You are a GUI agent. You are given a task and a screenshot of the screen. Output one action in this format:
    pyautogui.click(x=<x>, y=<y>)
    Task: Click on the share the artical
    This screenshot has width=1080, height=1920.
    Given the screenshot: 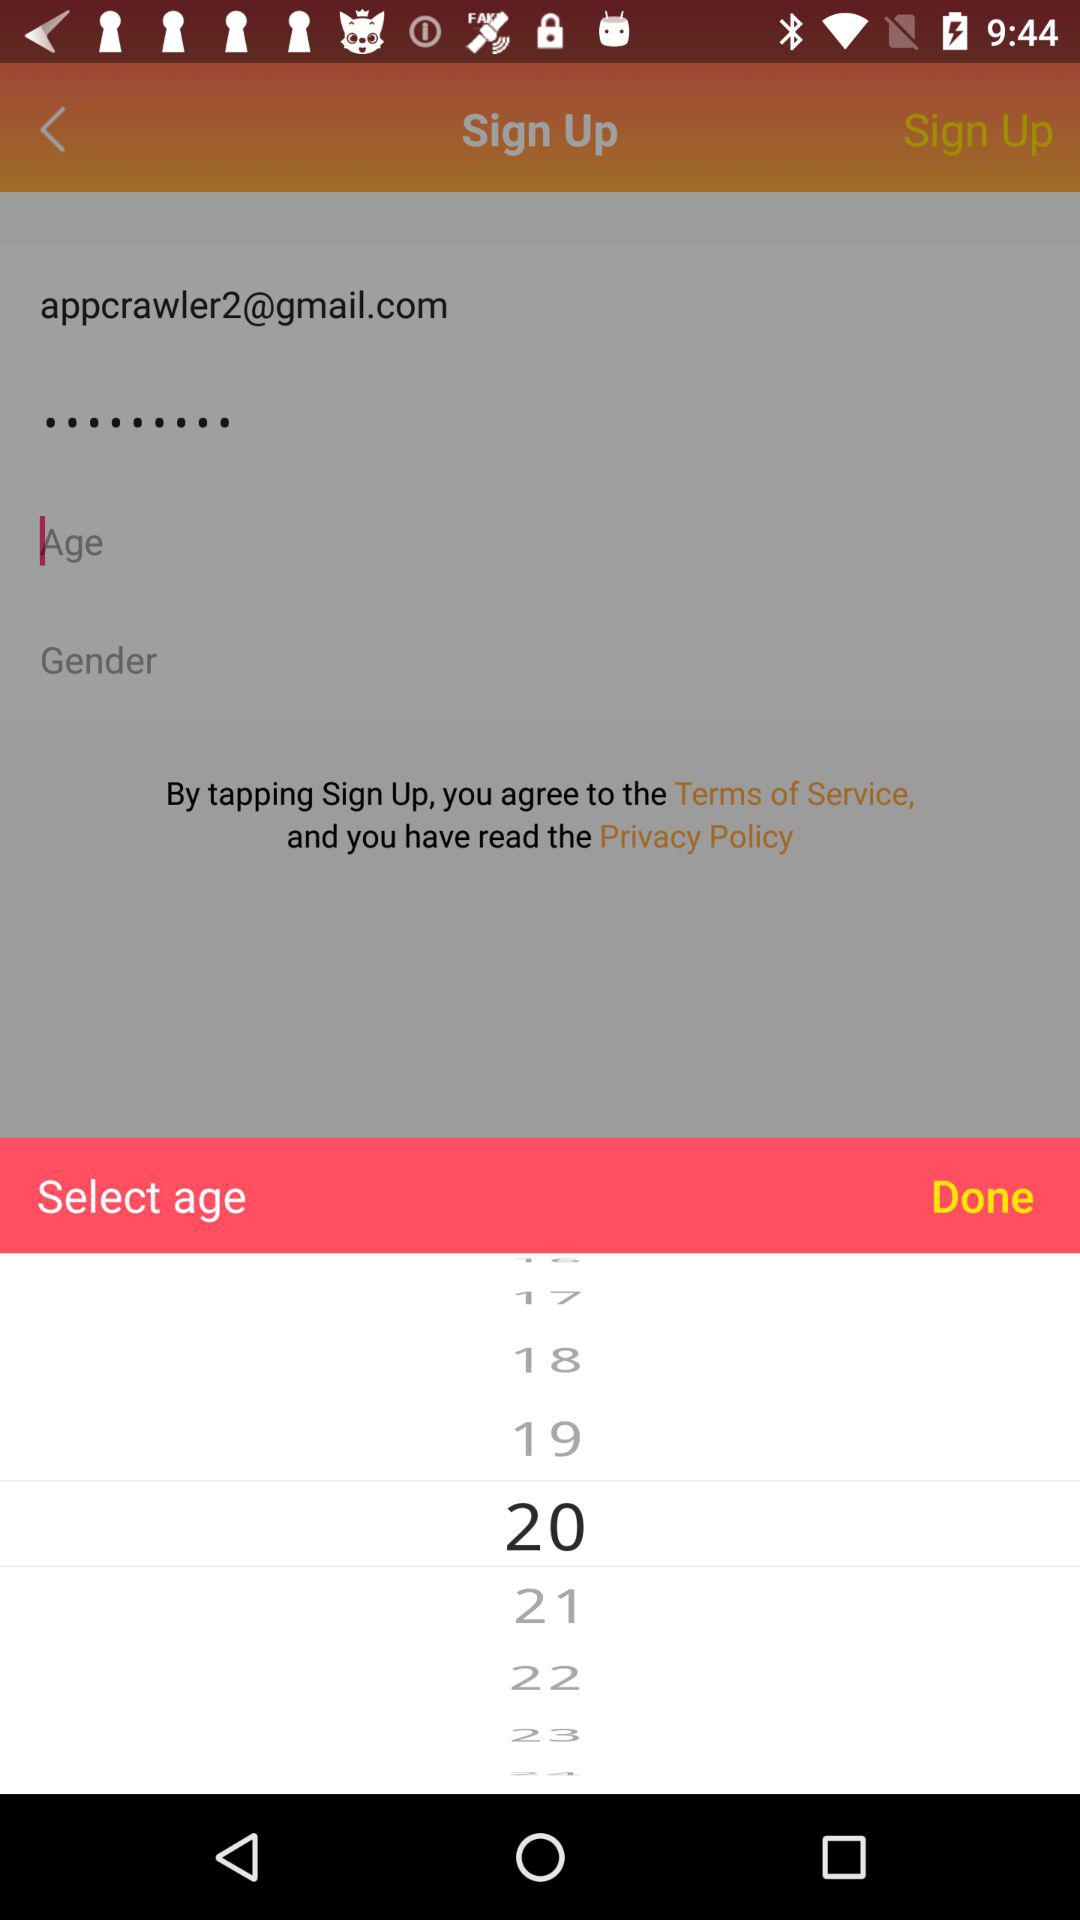 What is the action you would take?
    pyautogui.click(x=540, y=659)
    